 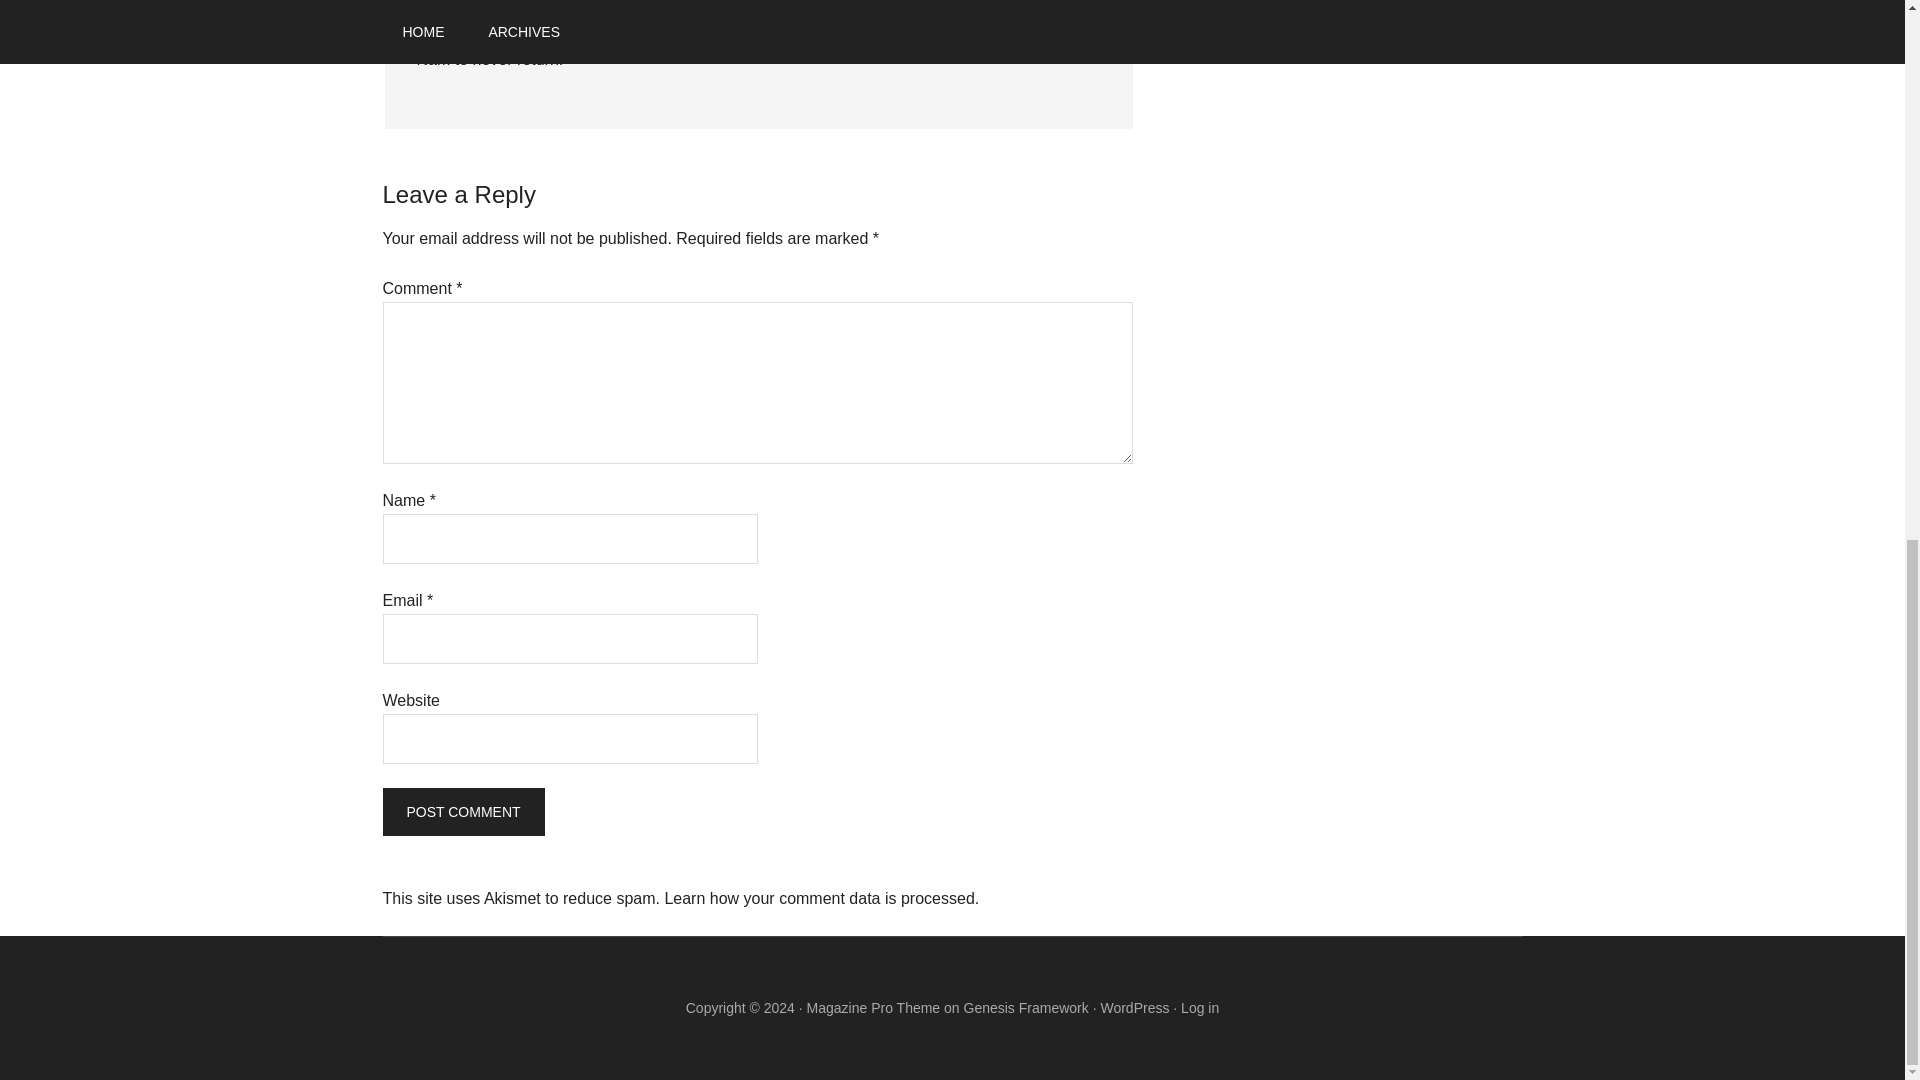 What do you see at coordinates (1200, 1008) in the screenshot?
I see `Log in` at bounding box center [1200, 1008].